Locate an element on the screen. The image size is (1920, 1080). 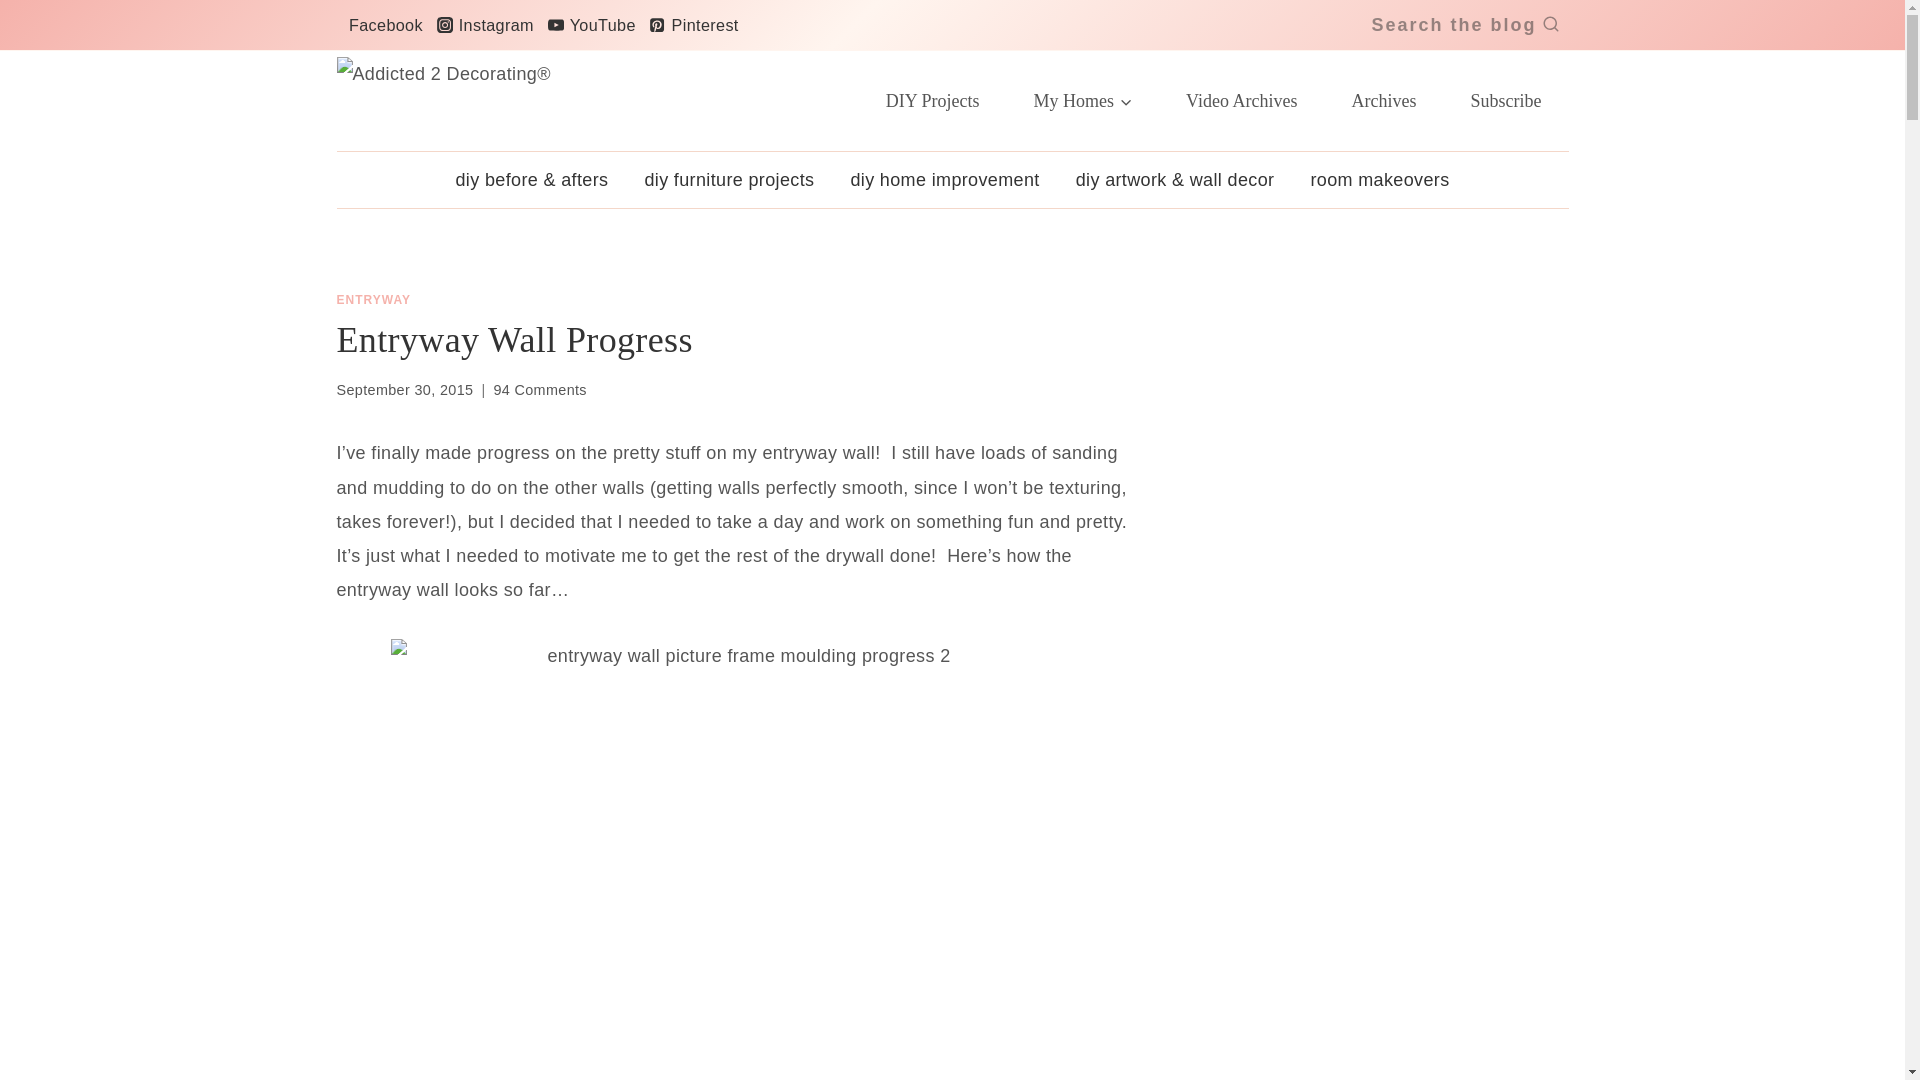
ENTRYWAY is located at coordinates (373, 299).